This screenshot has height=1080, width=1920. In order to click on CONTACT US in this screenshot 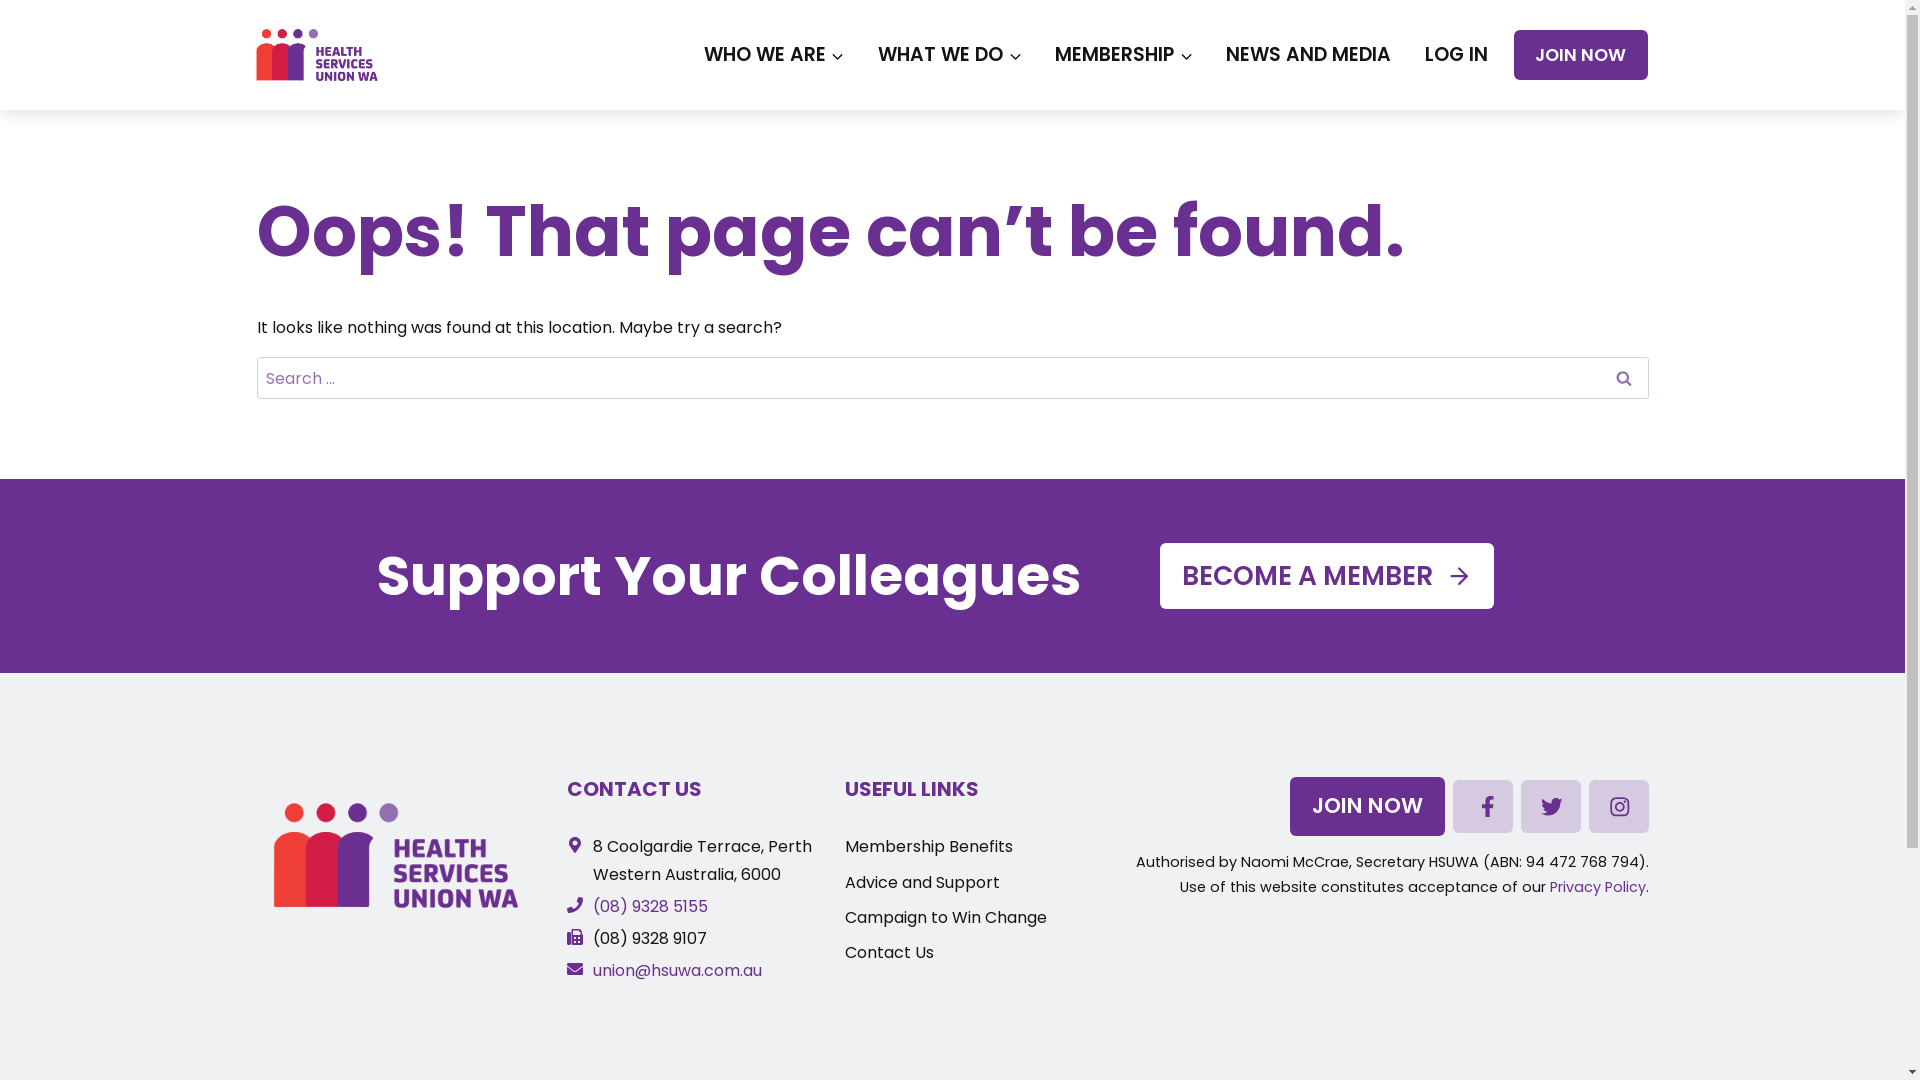, I will do `click(634, 789)`.